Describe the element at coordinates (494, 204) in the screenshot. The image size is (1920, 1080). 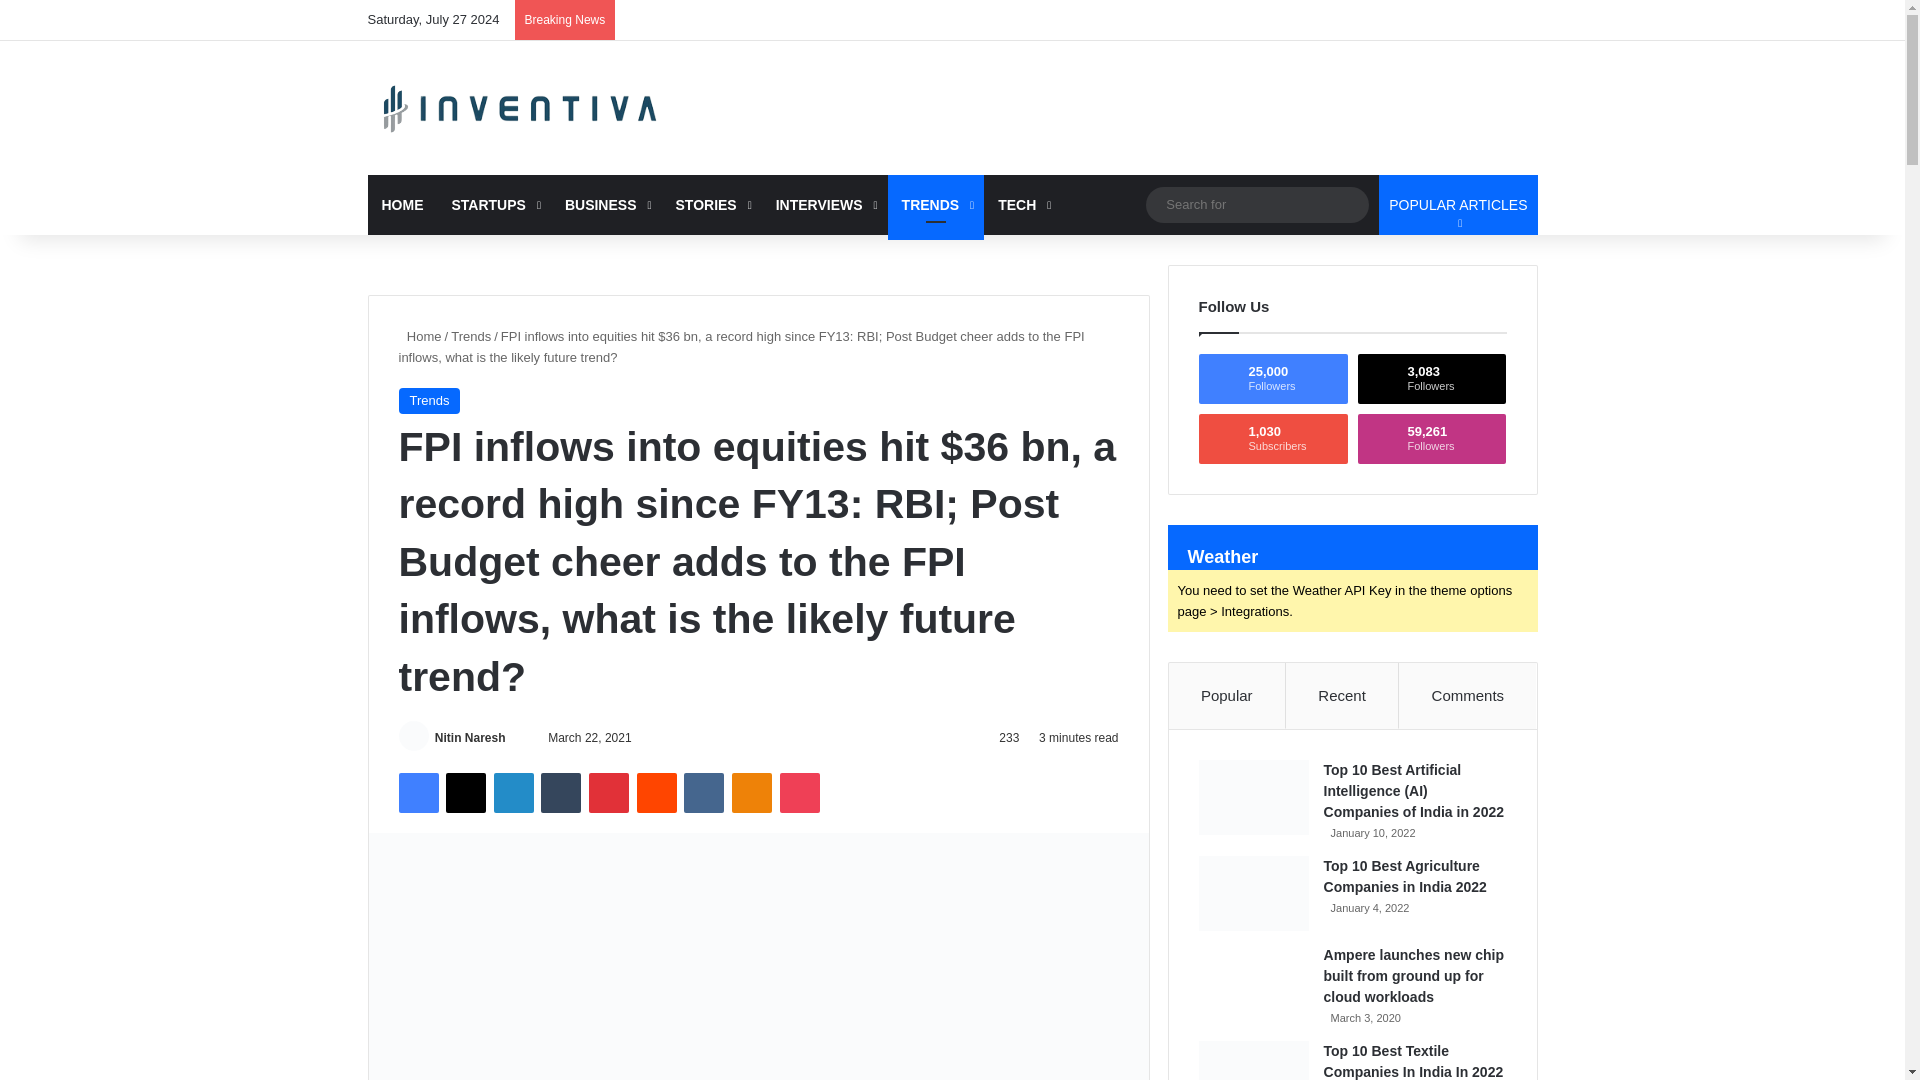
I see `STARTUPS` at that location.